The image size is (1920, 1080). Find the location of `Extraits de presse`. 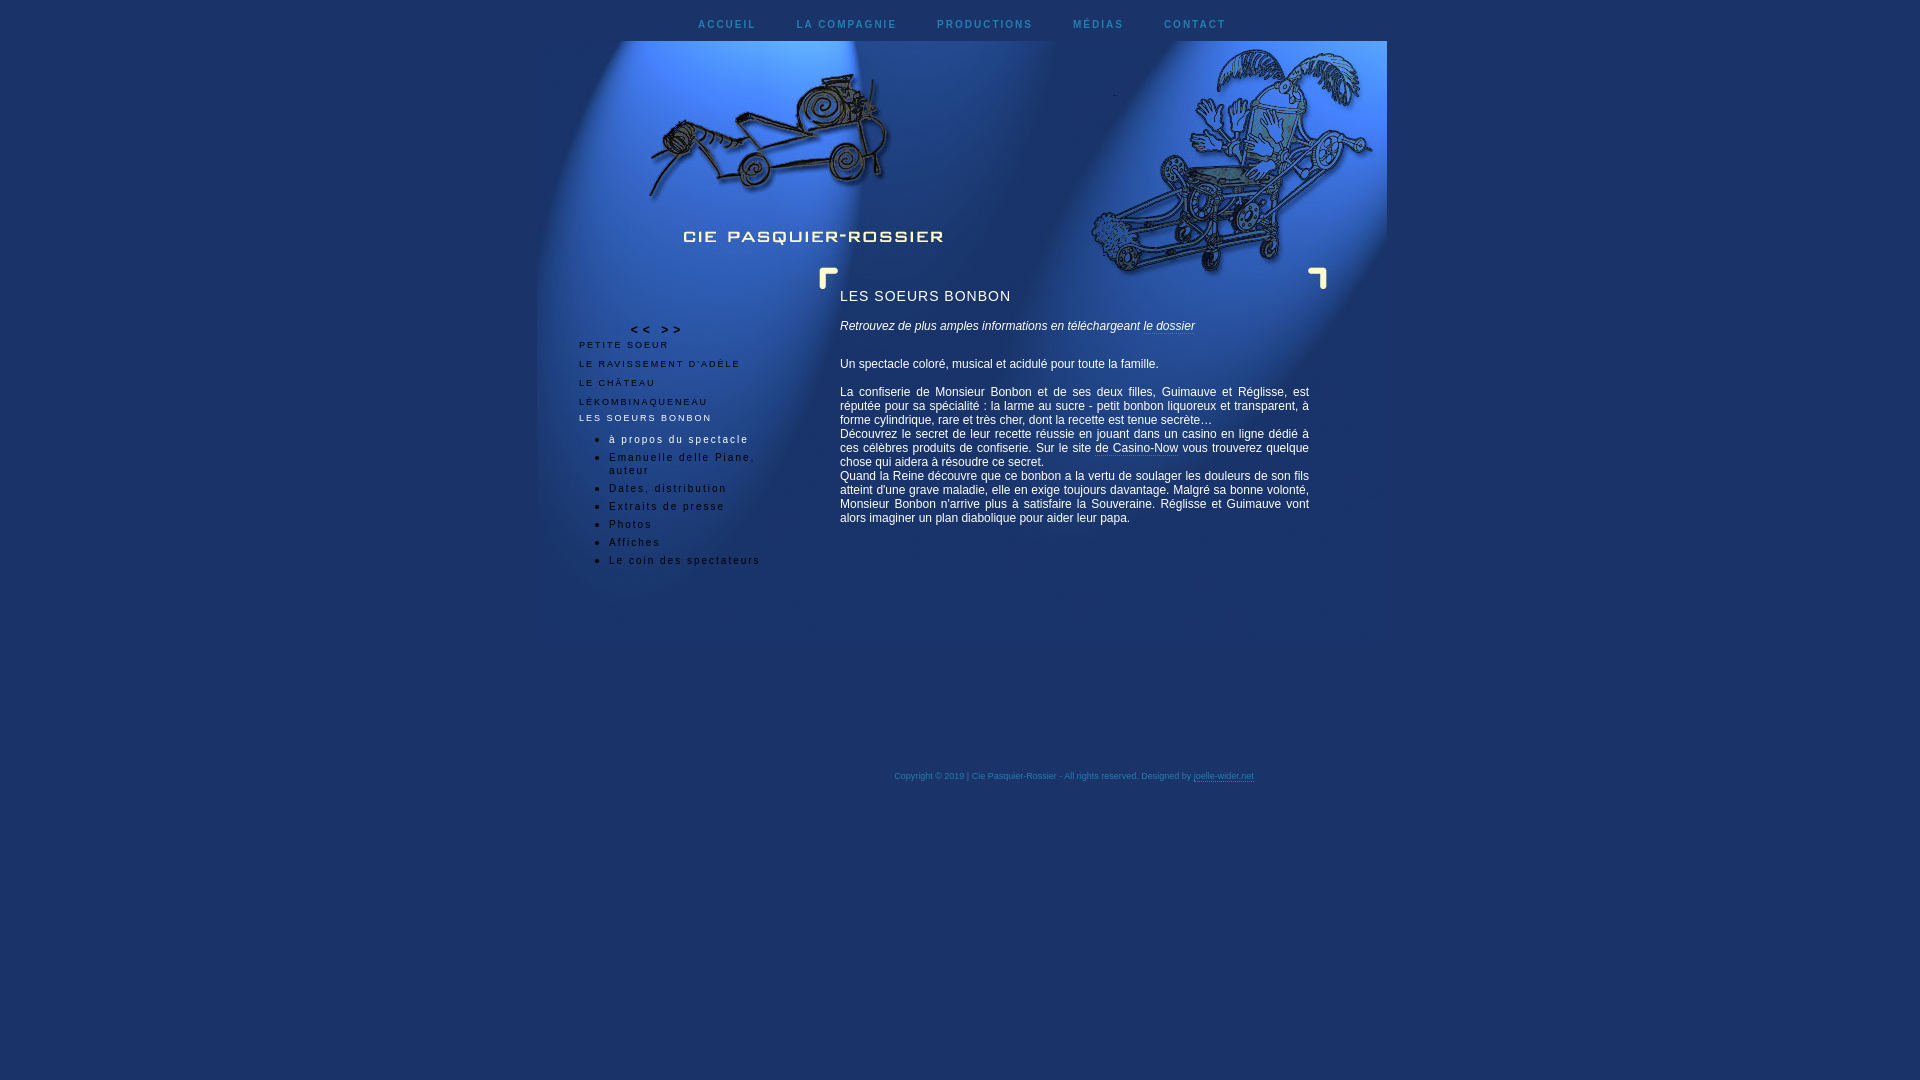

Extraits de presse is located at coordinates (667, 509).